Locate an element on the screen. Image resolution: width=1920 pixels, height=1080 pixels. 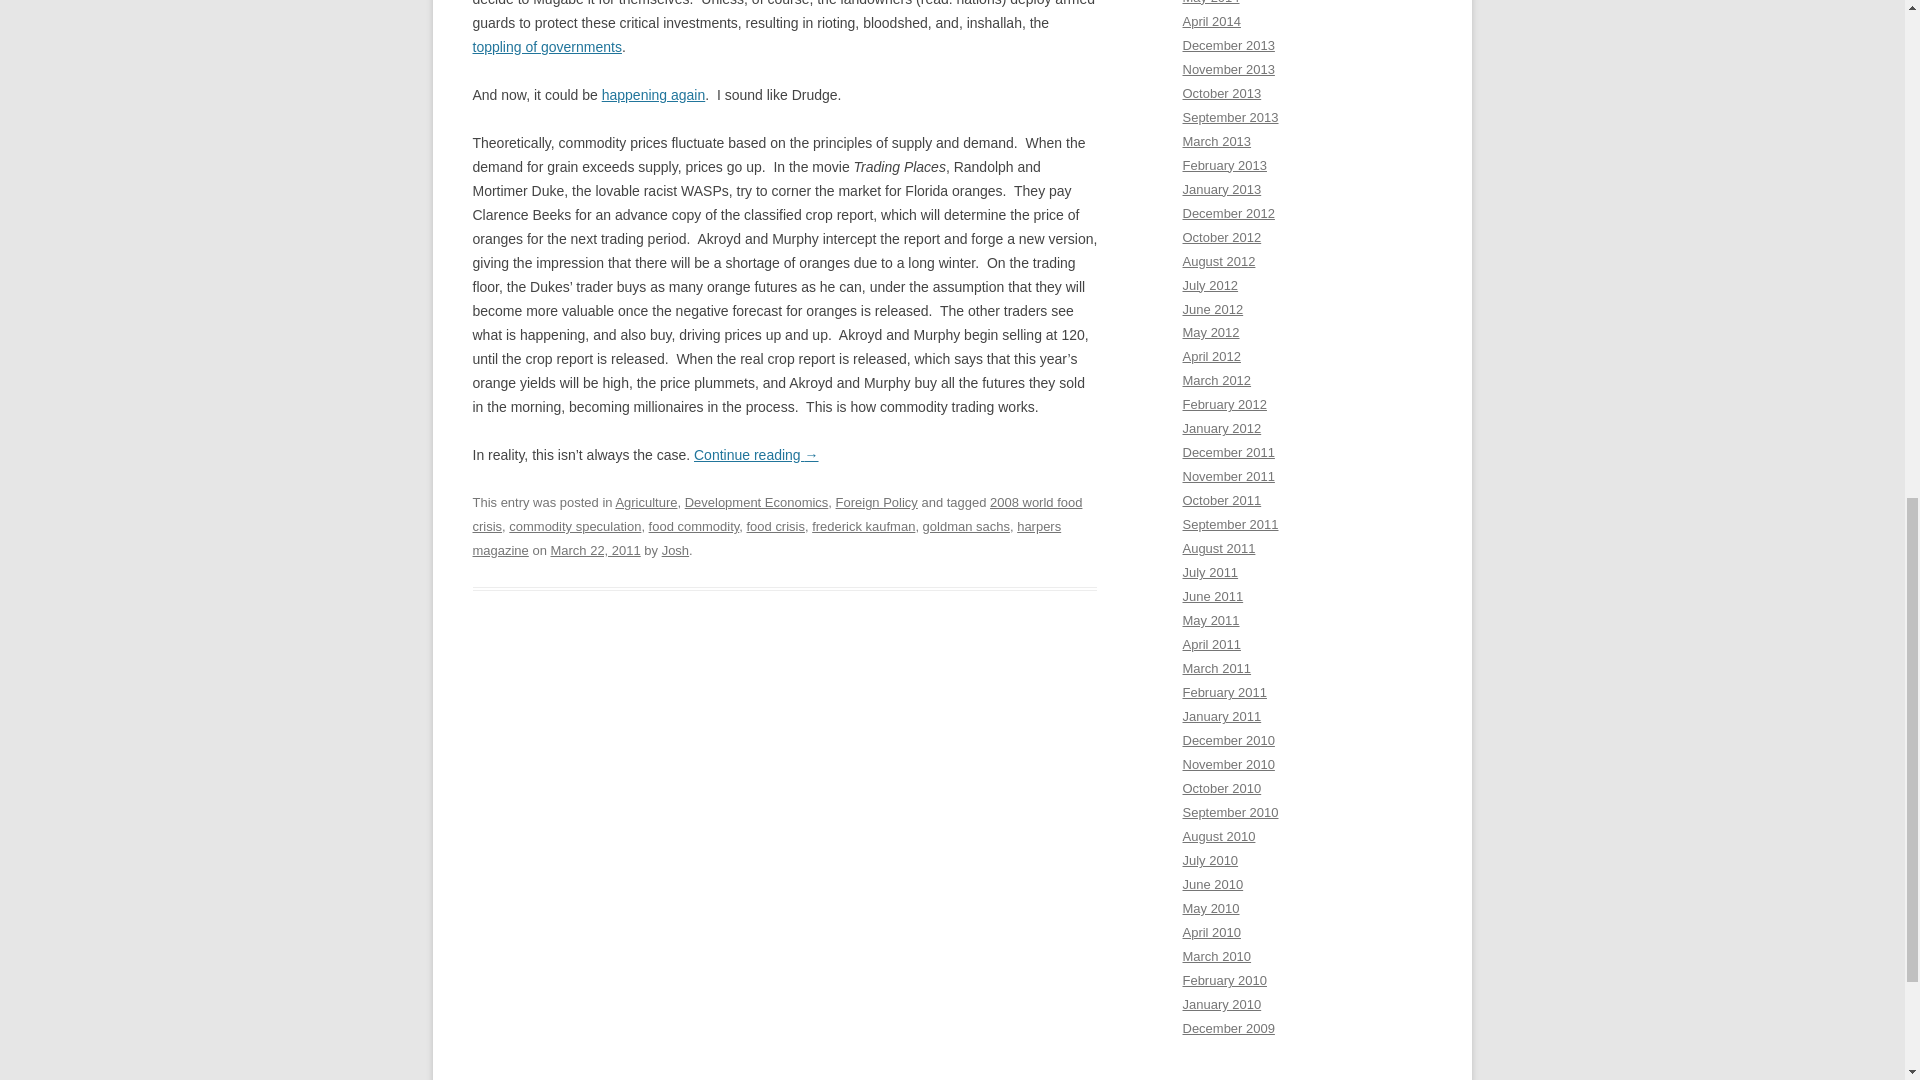
happening again is located at coordinates (654, 94).